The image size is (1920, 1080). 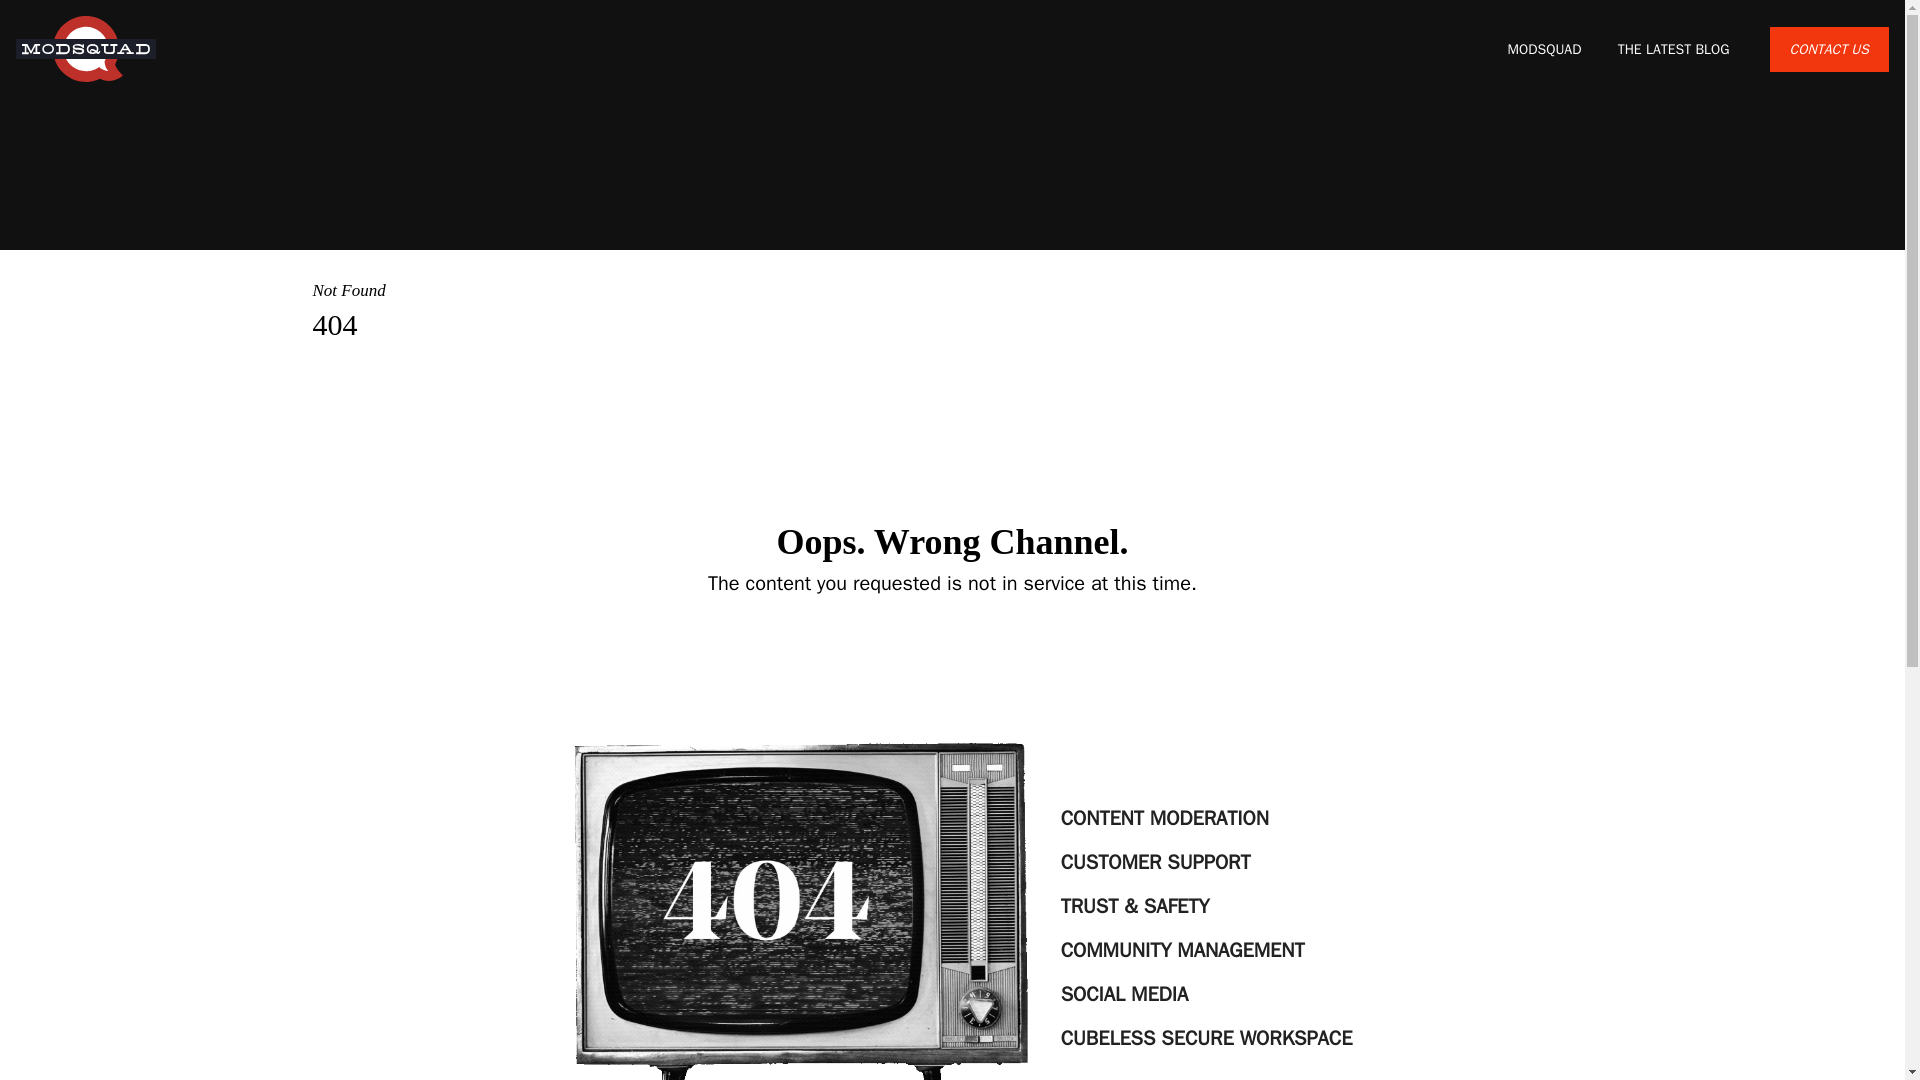 I want to click on MODSQUAD, so click(x=1546, y=49).